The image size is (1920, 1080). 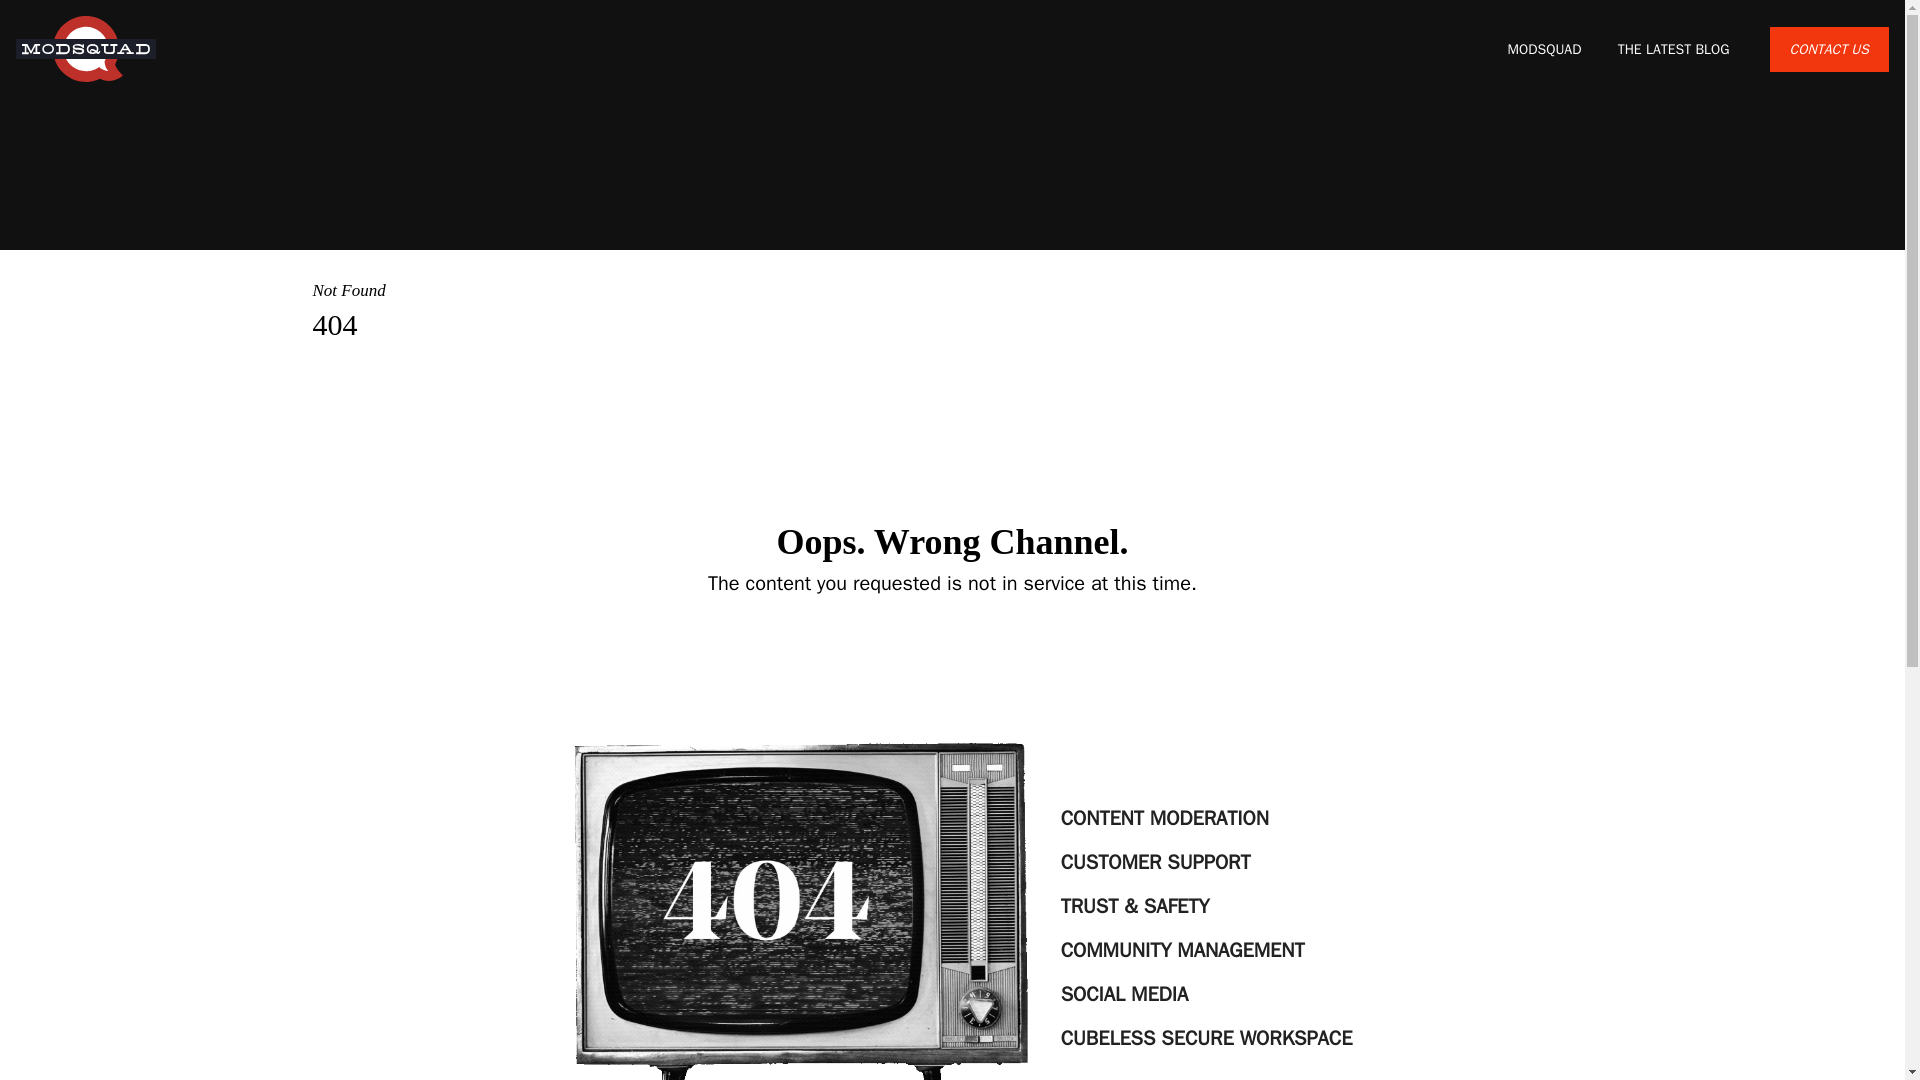 I want to click on MODSQUAD, so click(x=1546, y=49).